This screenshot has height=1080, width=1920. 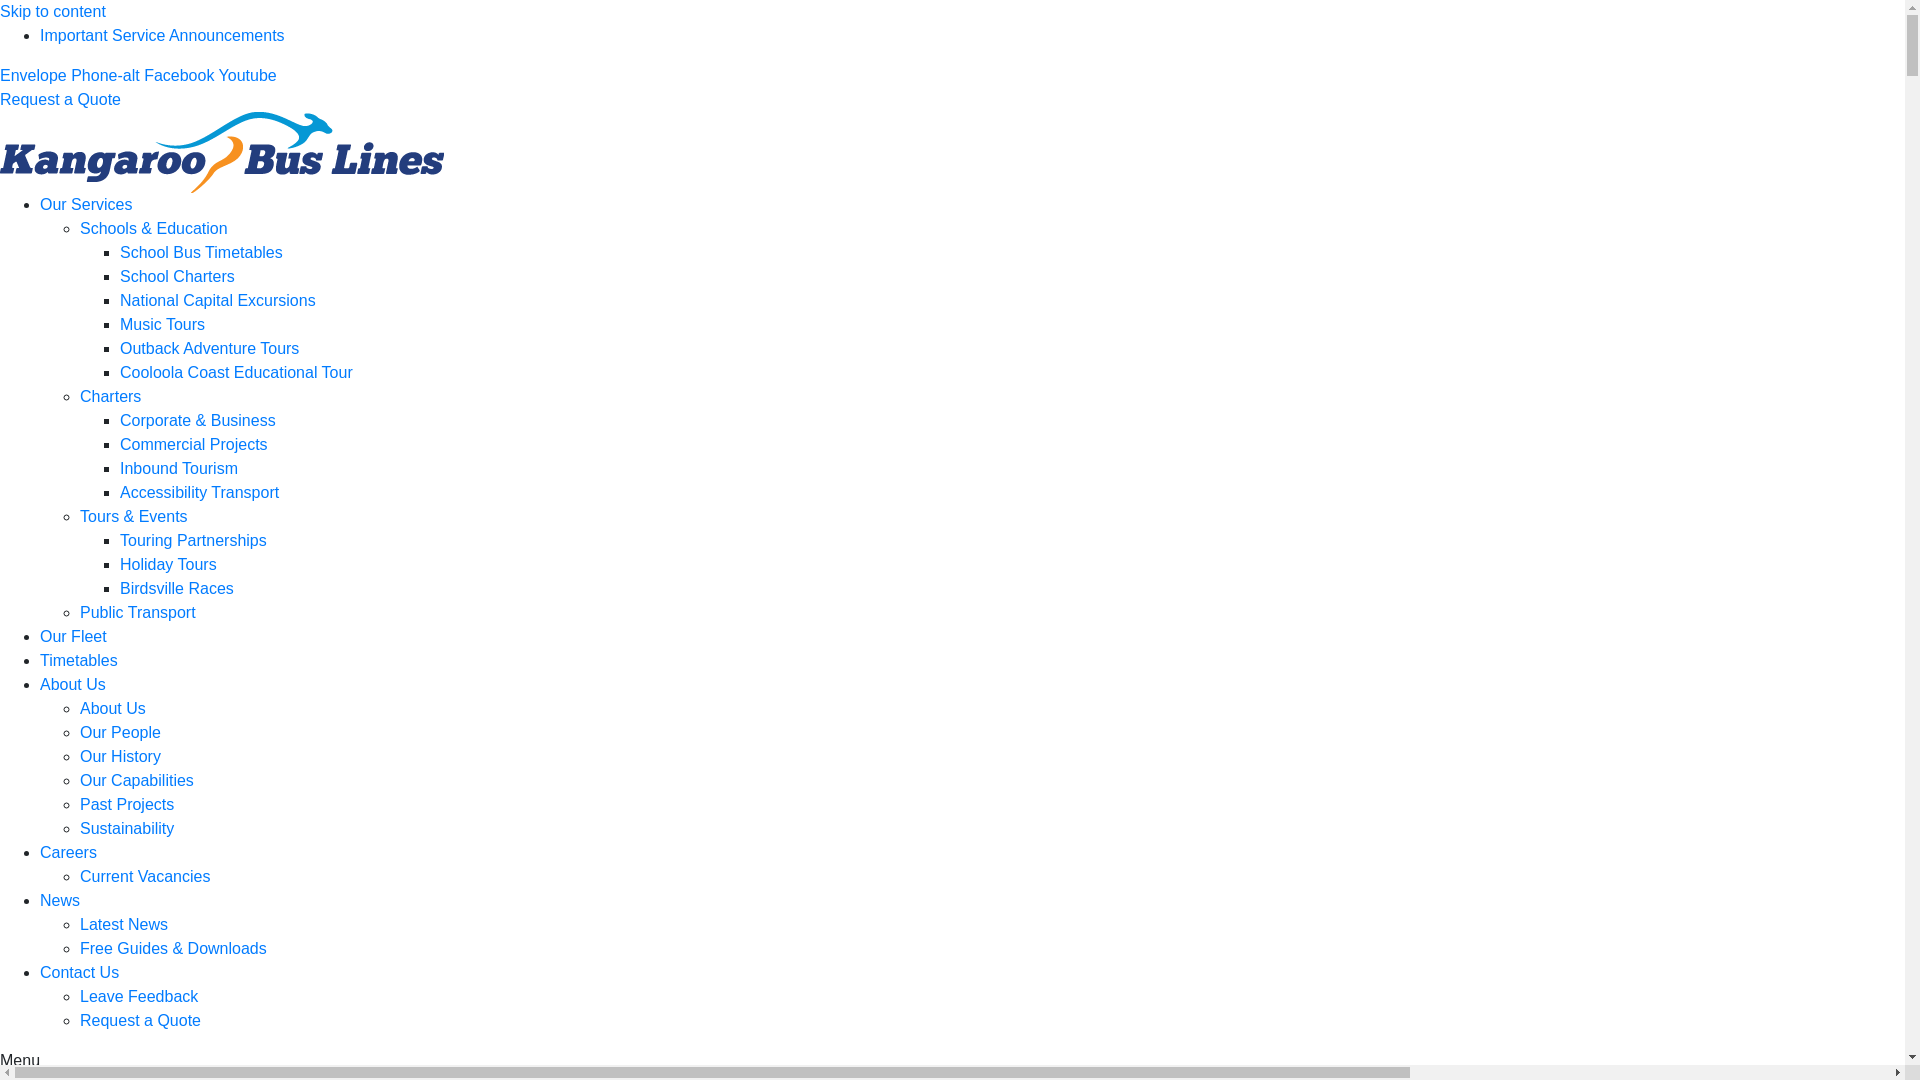 I want to click on Our Services, so click(x=86, y=204).